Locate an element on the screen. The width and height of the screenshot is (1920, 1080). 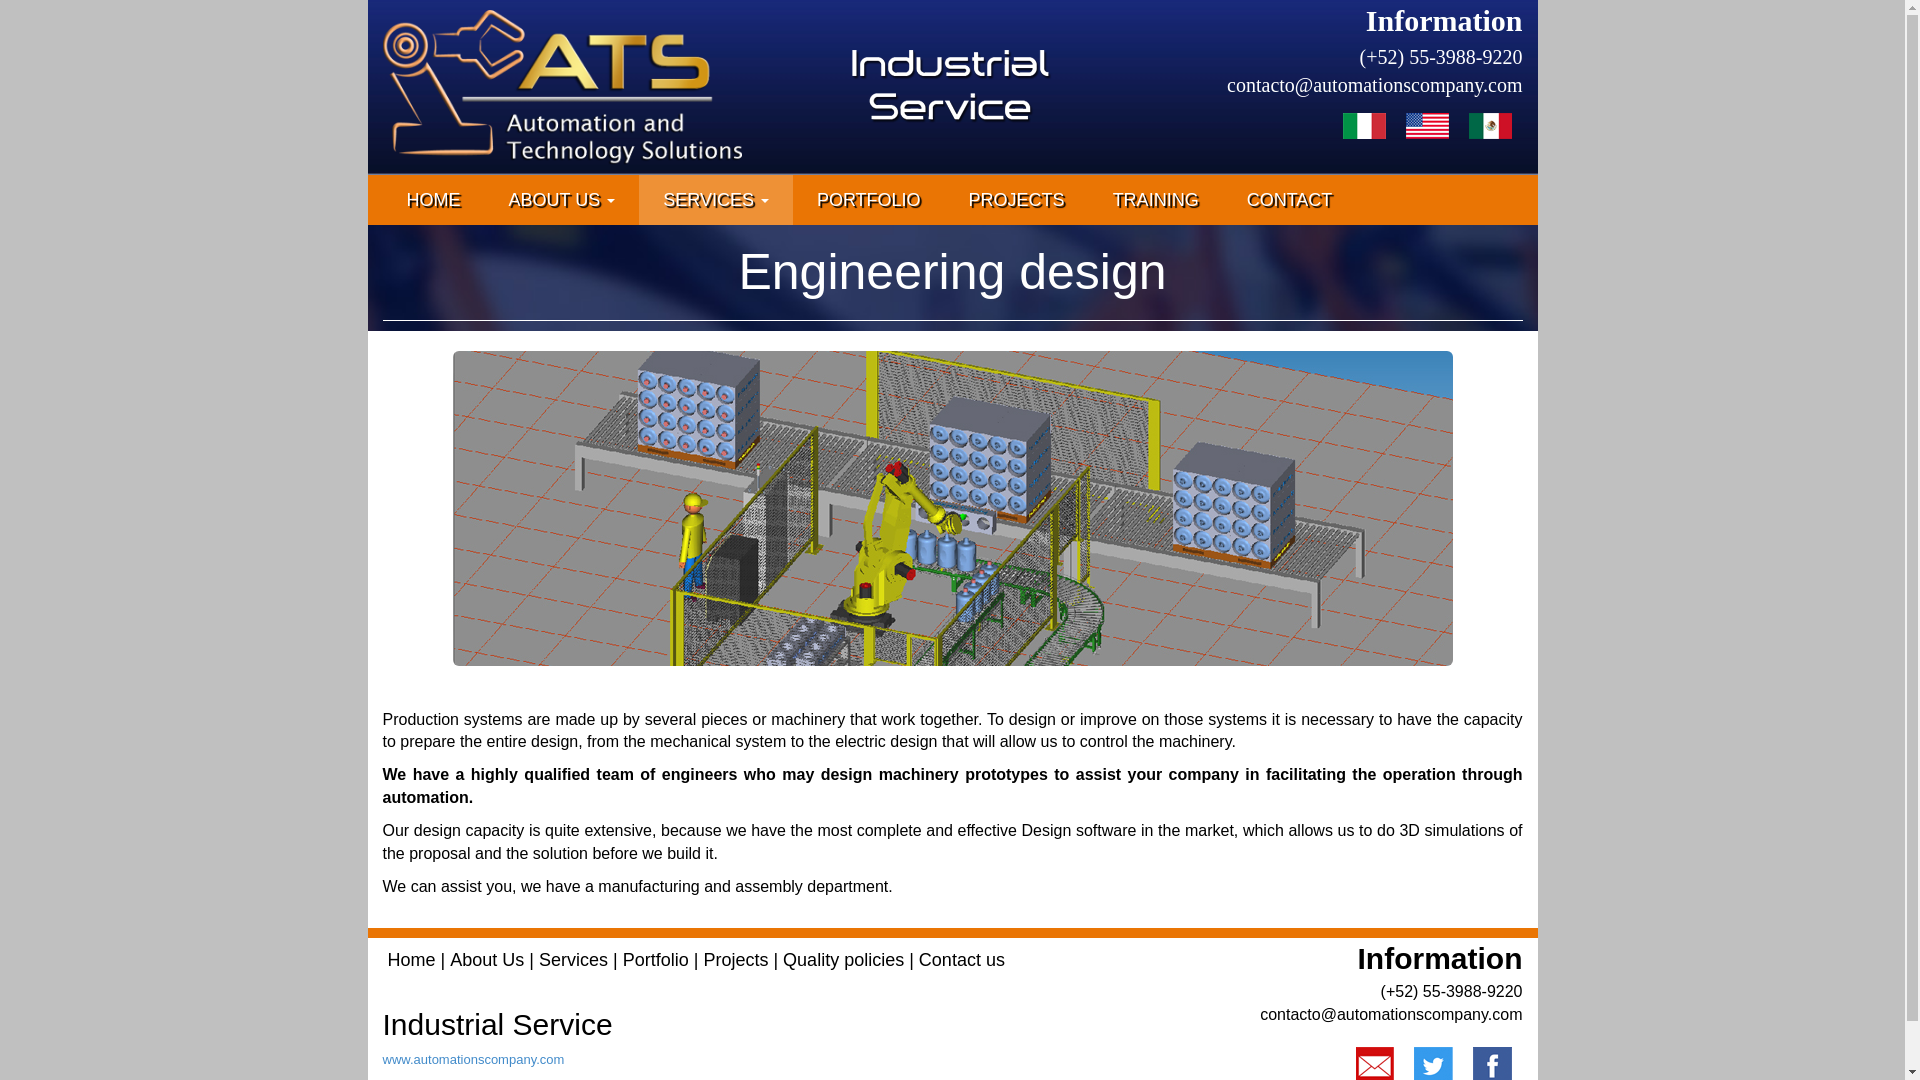
PROJECTS is located at coordinates (1016, 199).